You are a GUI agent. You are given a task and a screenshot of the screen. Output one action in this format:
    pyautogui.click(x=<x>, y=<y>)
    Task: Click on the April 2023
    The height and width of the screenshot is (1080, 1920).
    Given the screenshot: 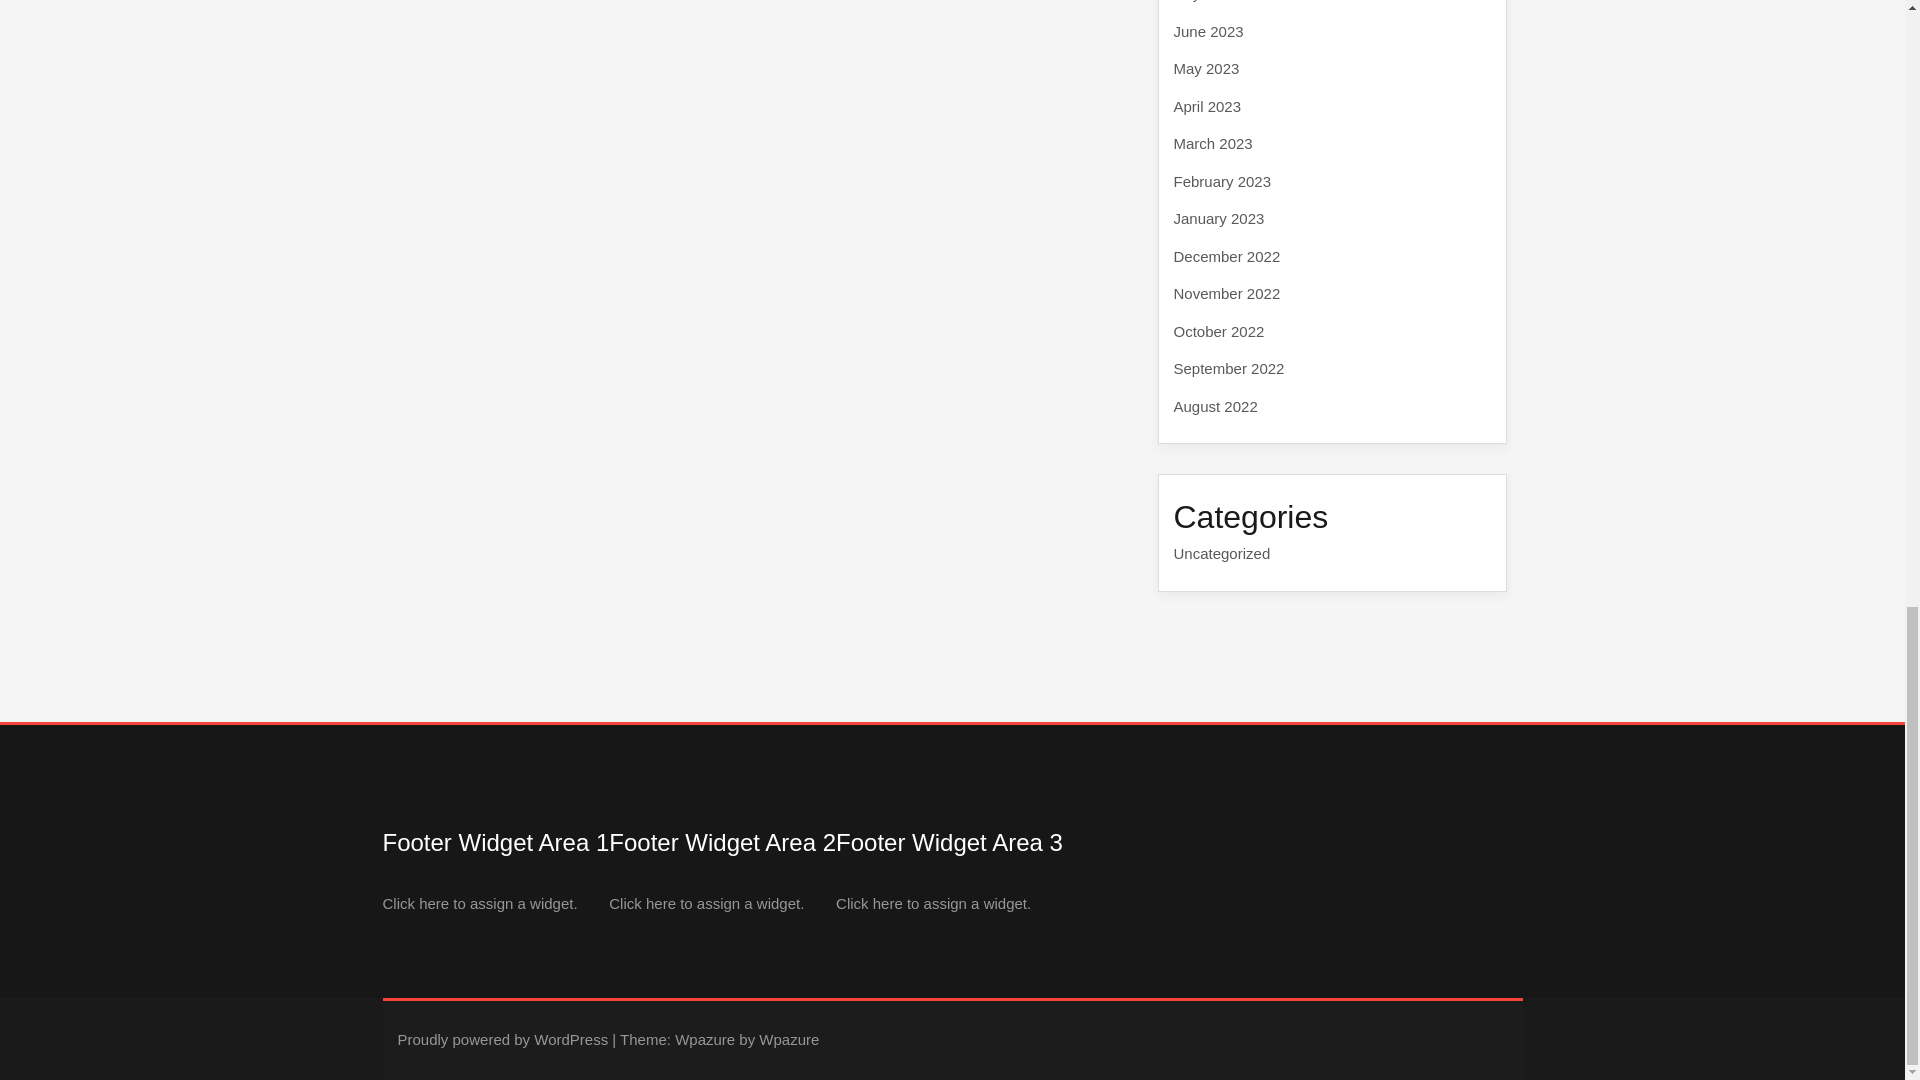 What is the action you would take?
    pyautogui.click(x=1208, y=106)
    